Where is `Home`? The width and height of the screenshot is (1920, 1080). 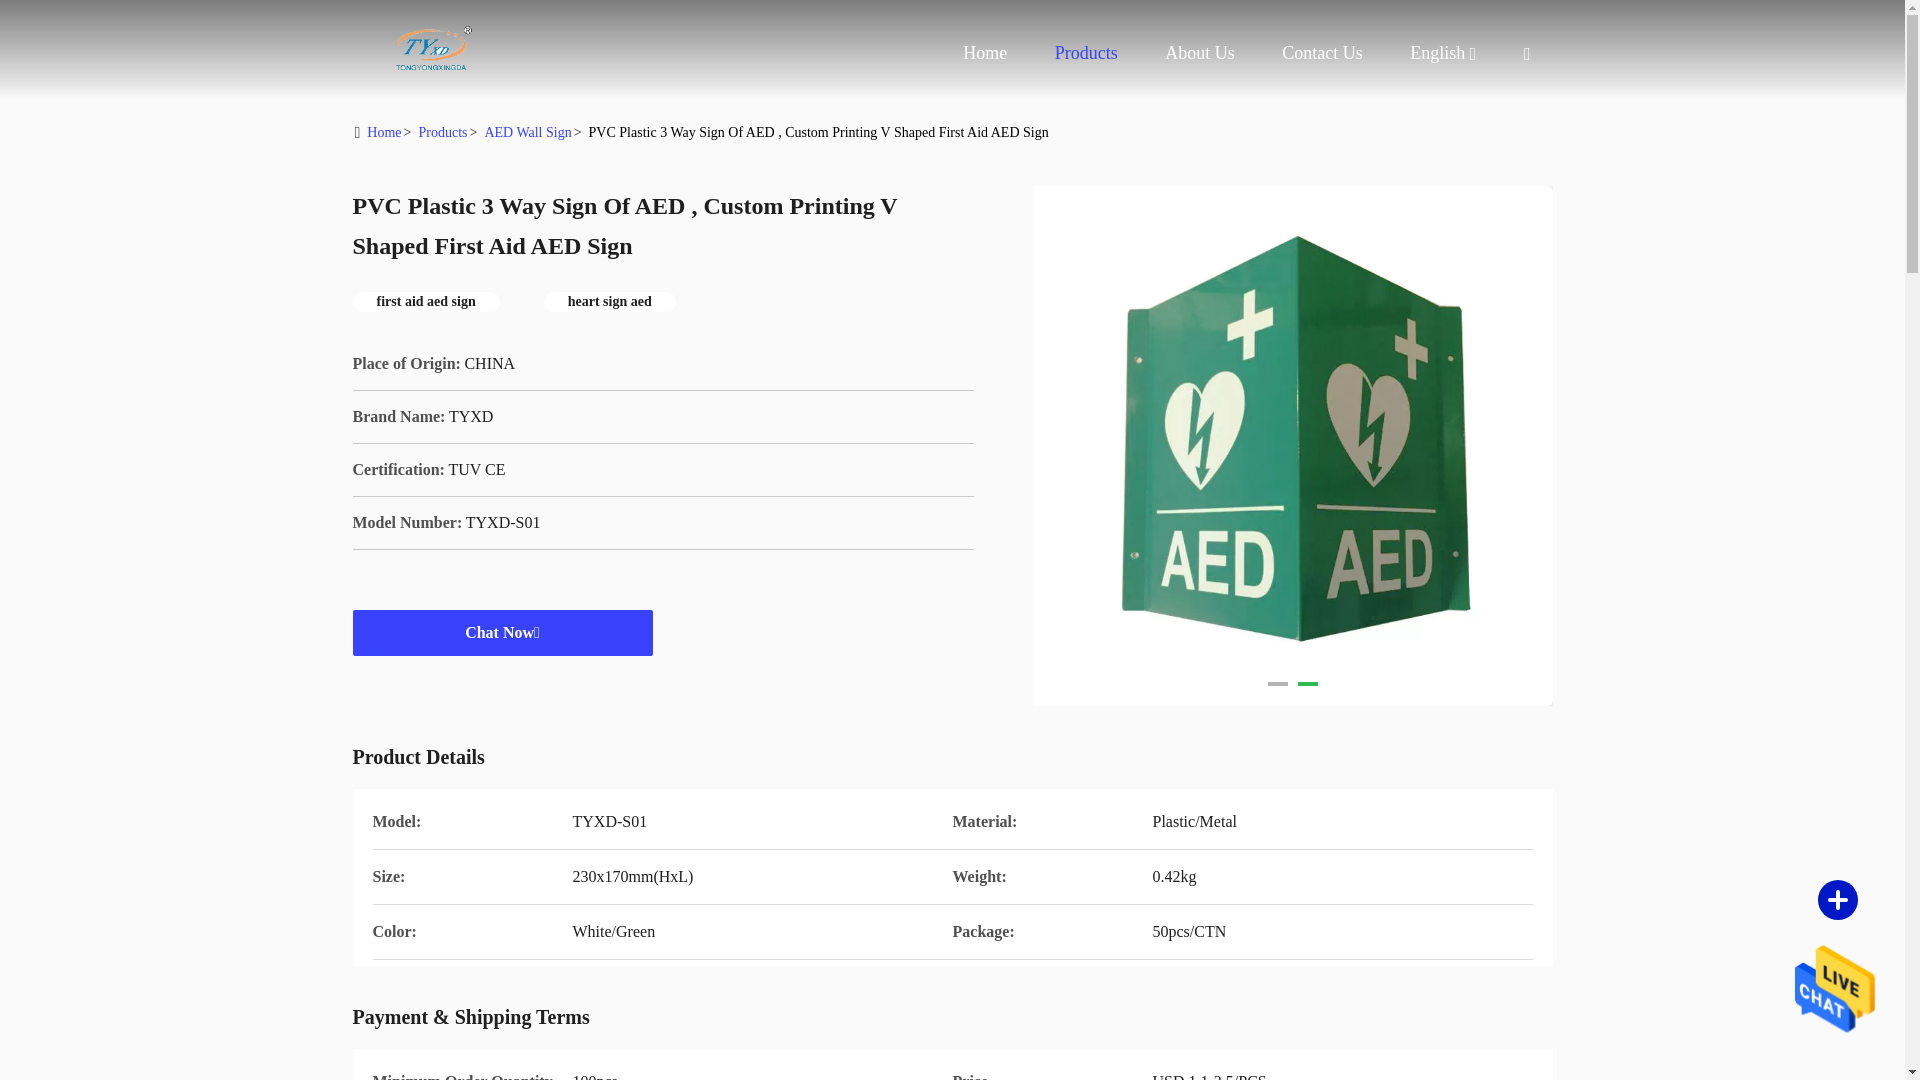
Home is located at coordinates (384, 132).